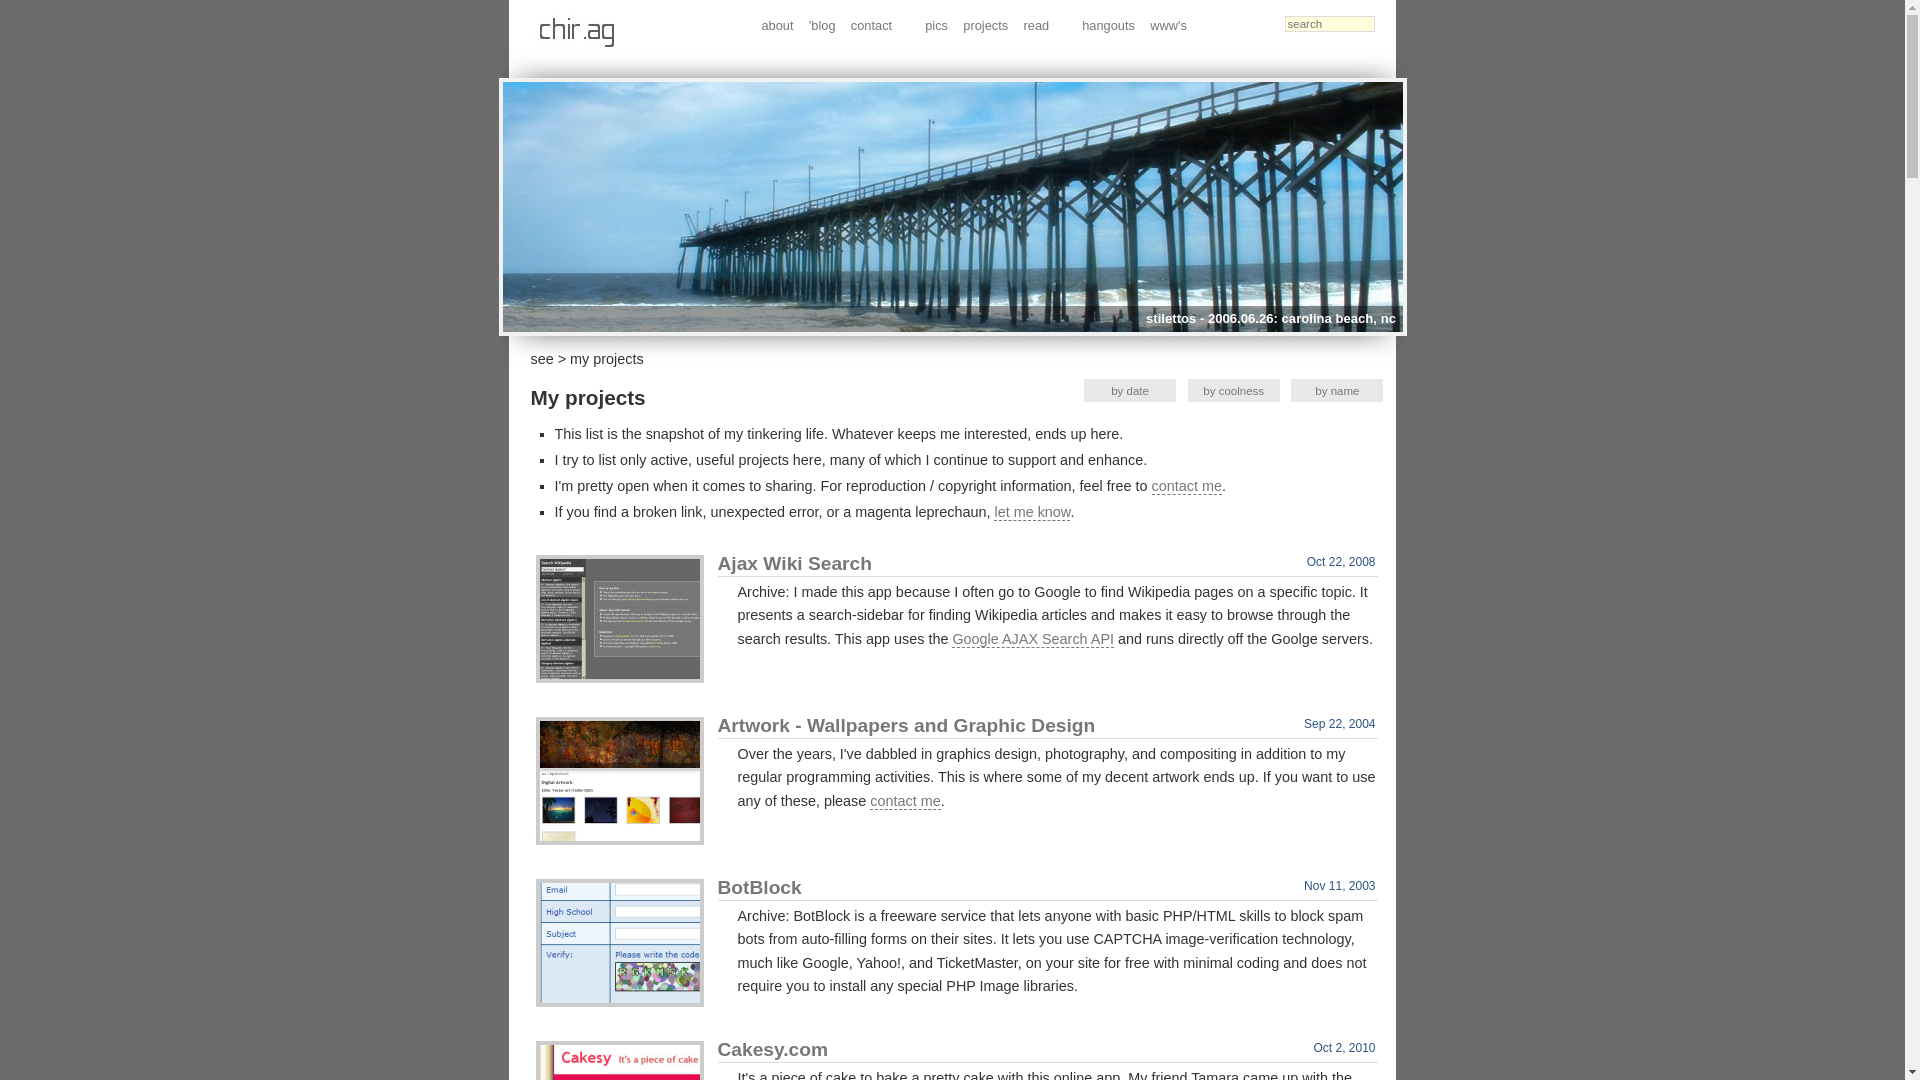 The height and width of the screenshot is (1080, 1920). What do you see at coordinates (620, 618) in the screenshot?
I see `Ajax Wiki Search` at bounding box center [620, 618].